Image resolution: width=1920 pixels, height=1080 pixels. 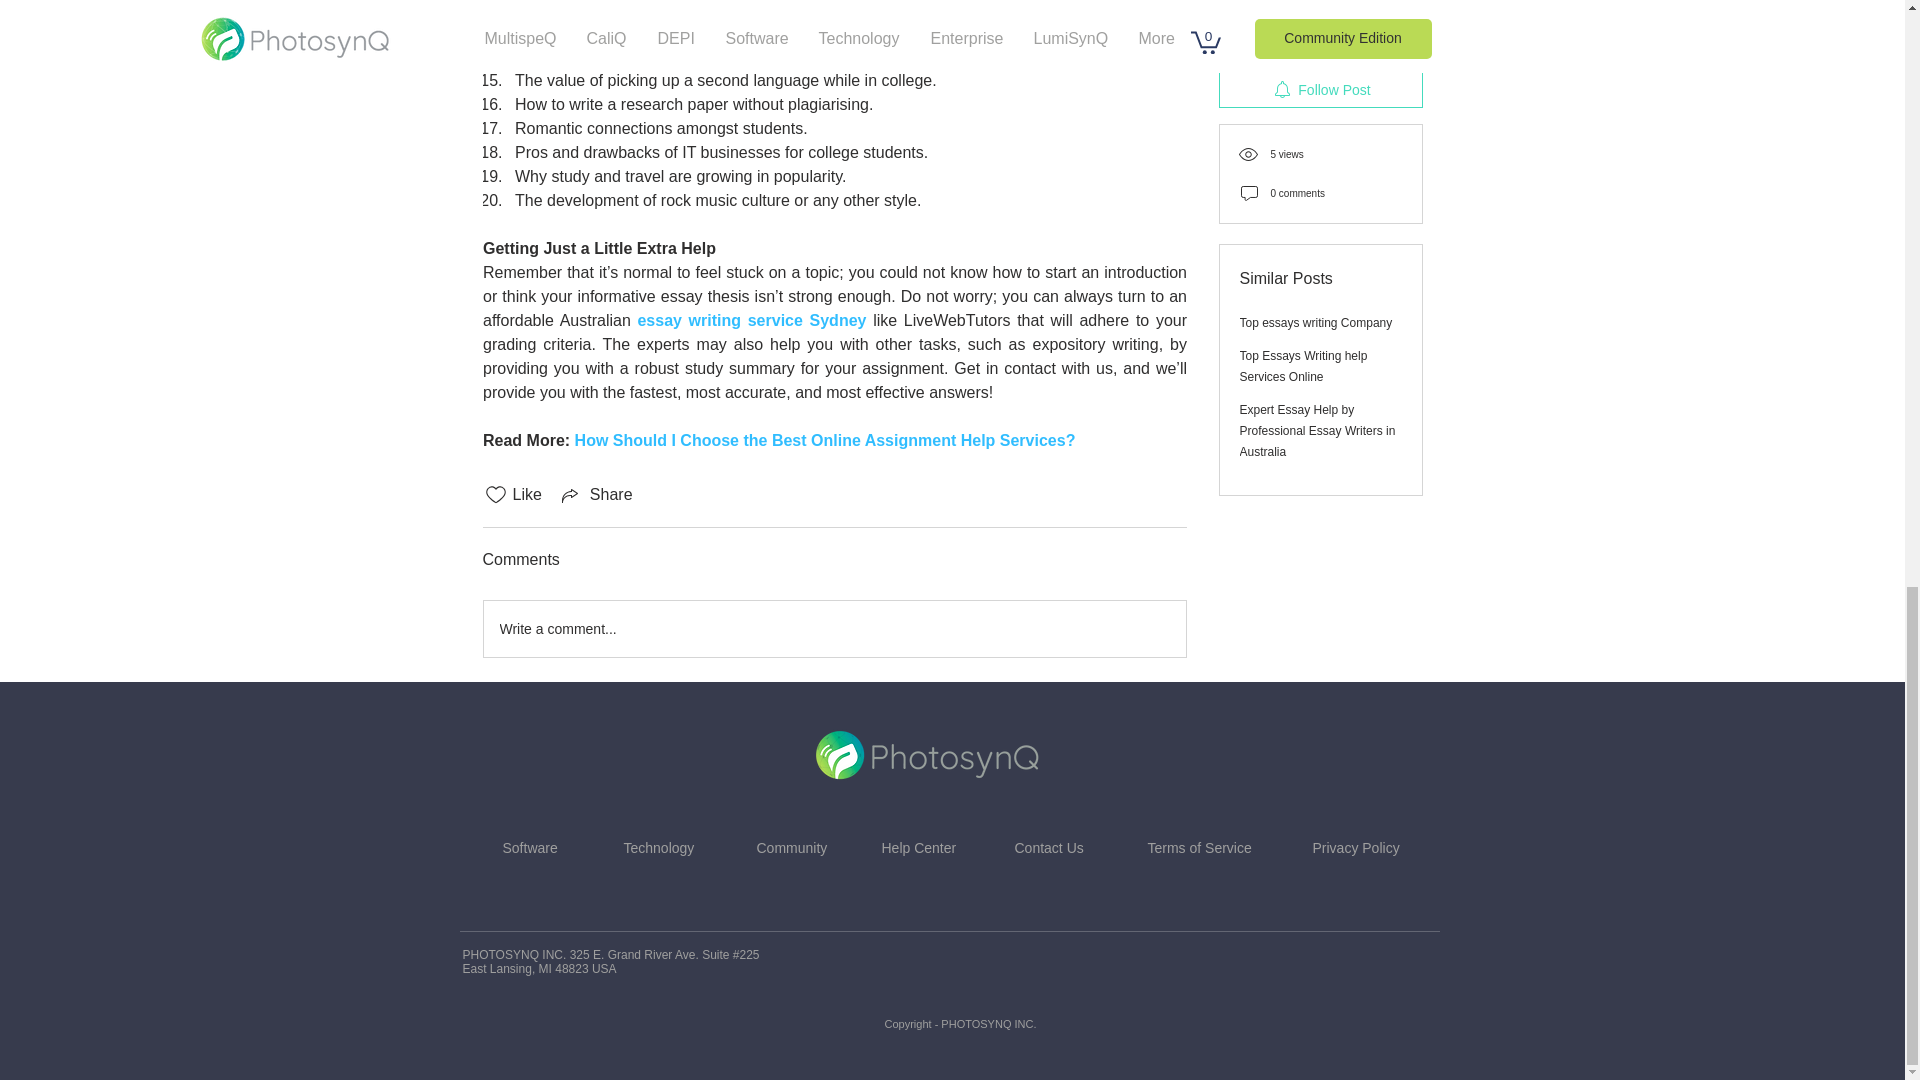 I want to click on Community, so click(x=792, y=848).